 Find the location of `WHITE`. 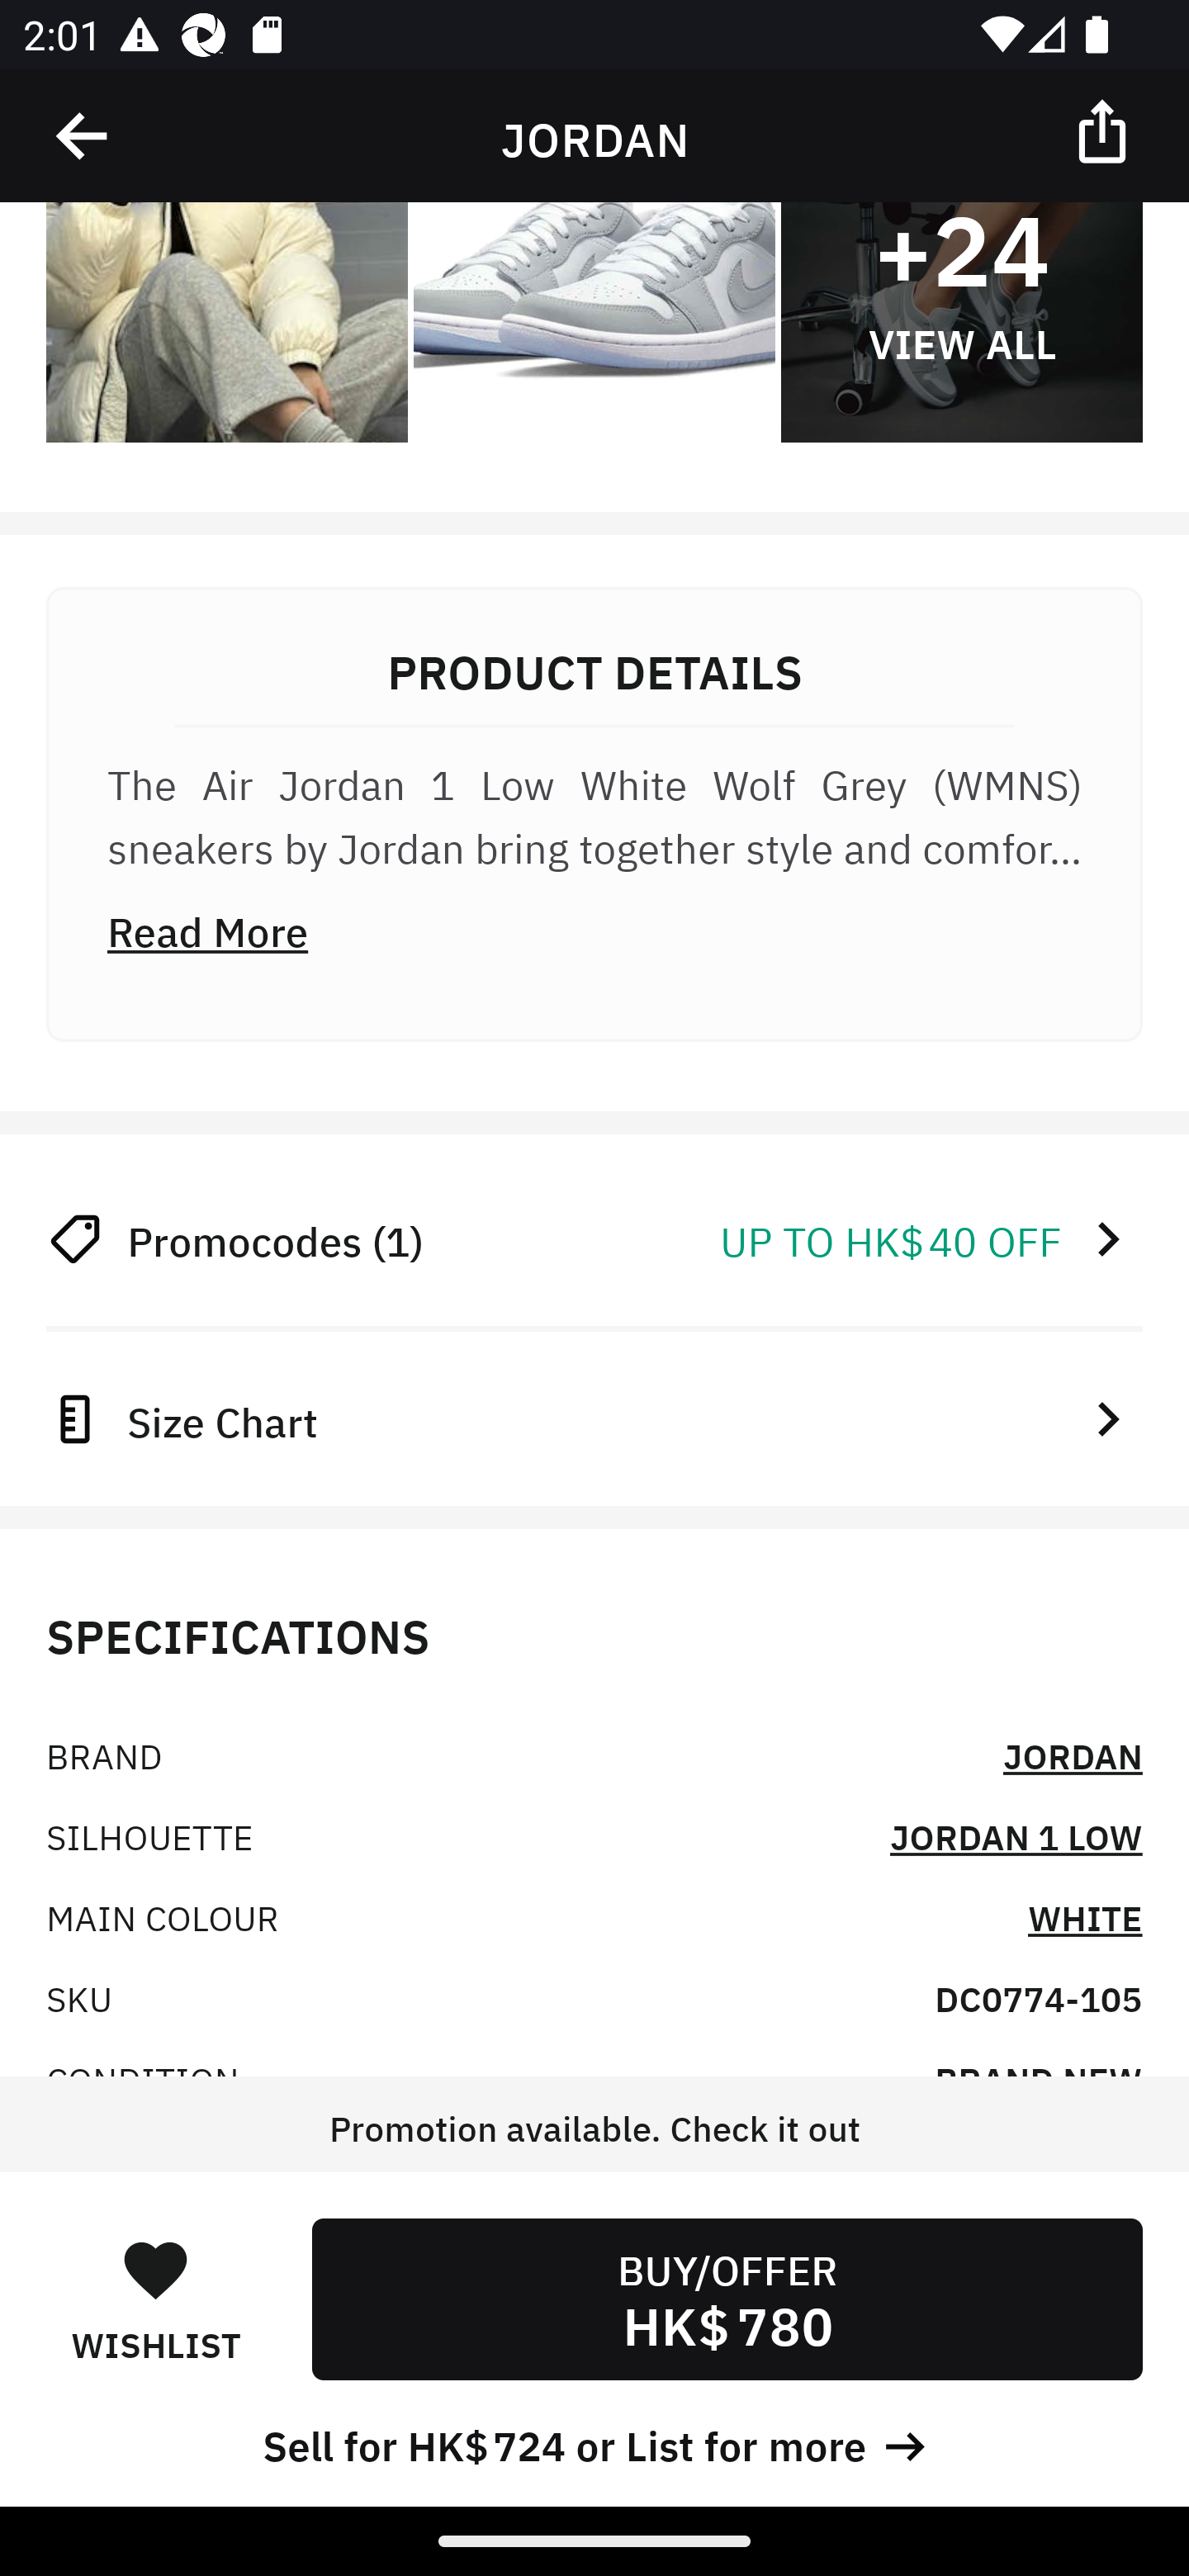

WHITE is located at coordinates (1085, 1915).